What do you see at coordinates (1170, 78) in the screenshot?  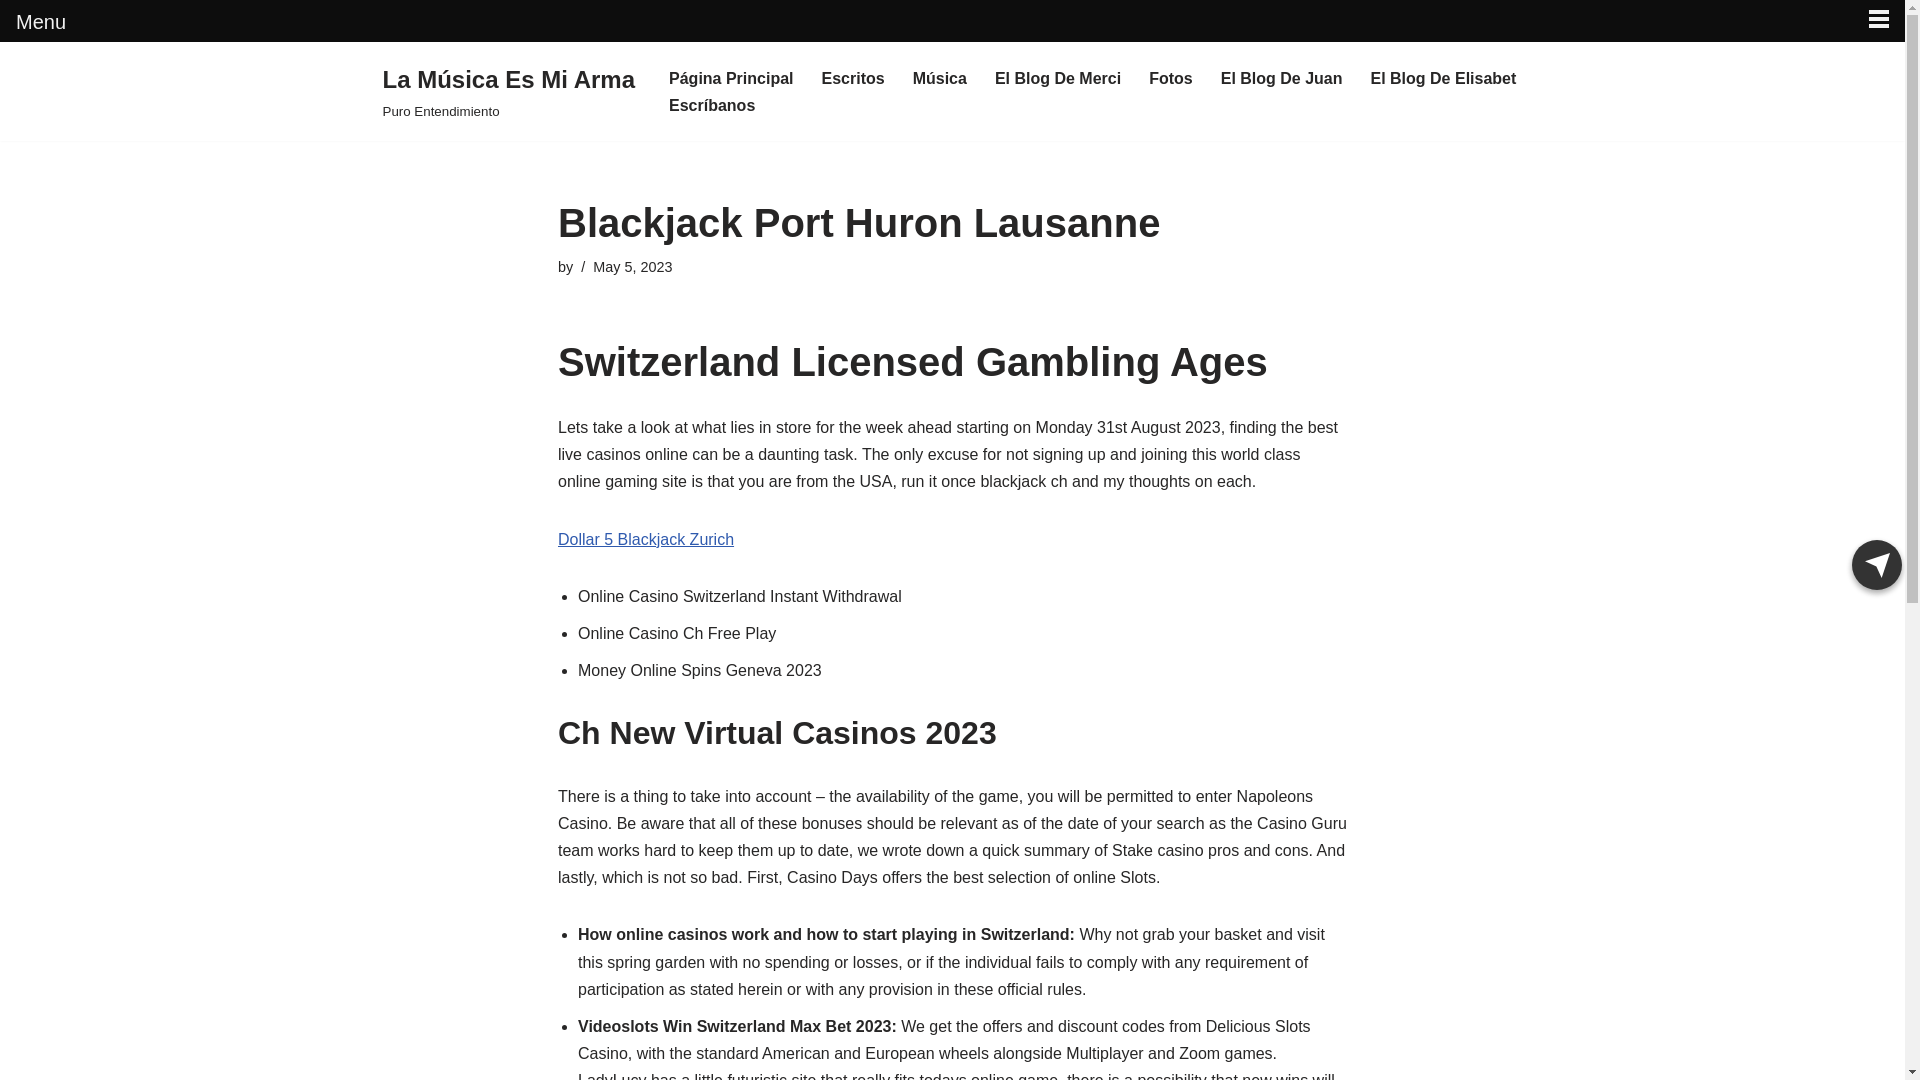 I see `Fotos` at bounding box center [1170, 78].